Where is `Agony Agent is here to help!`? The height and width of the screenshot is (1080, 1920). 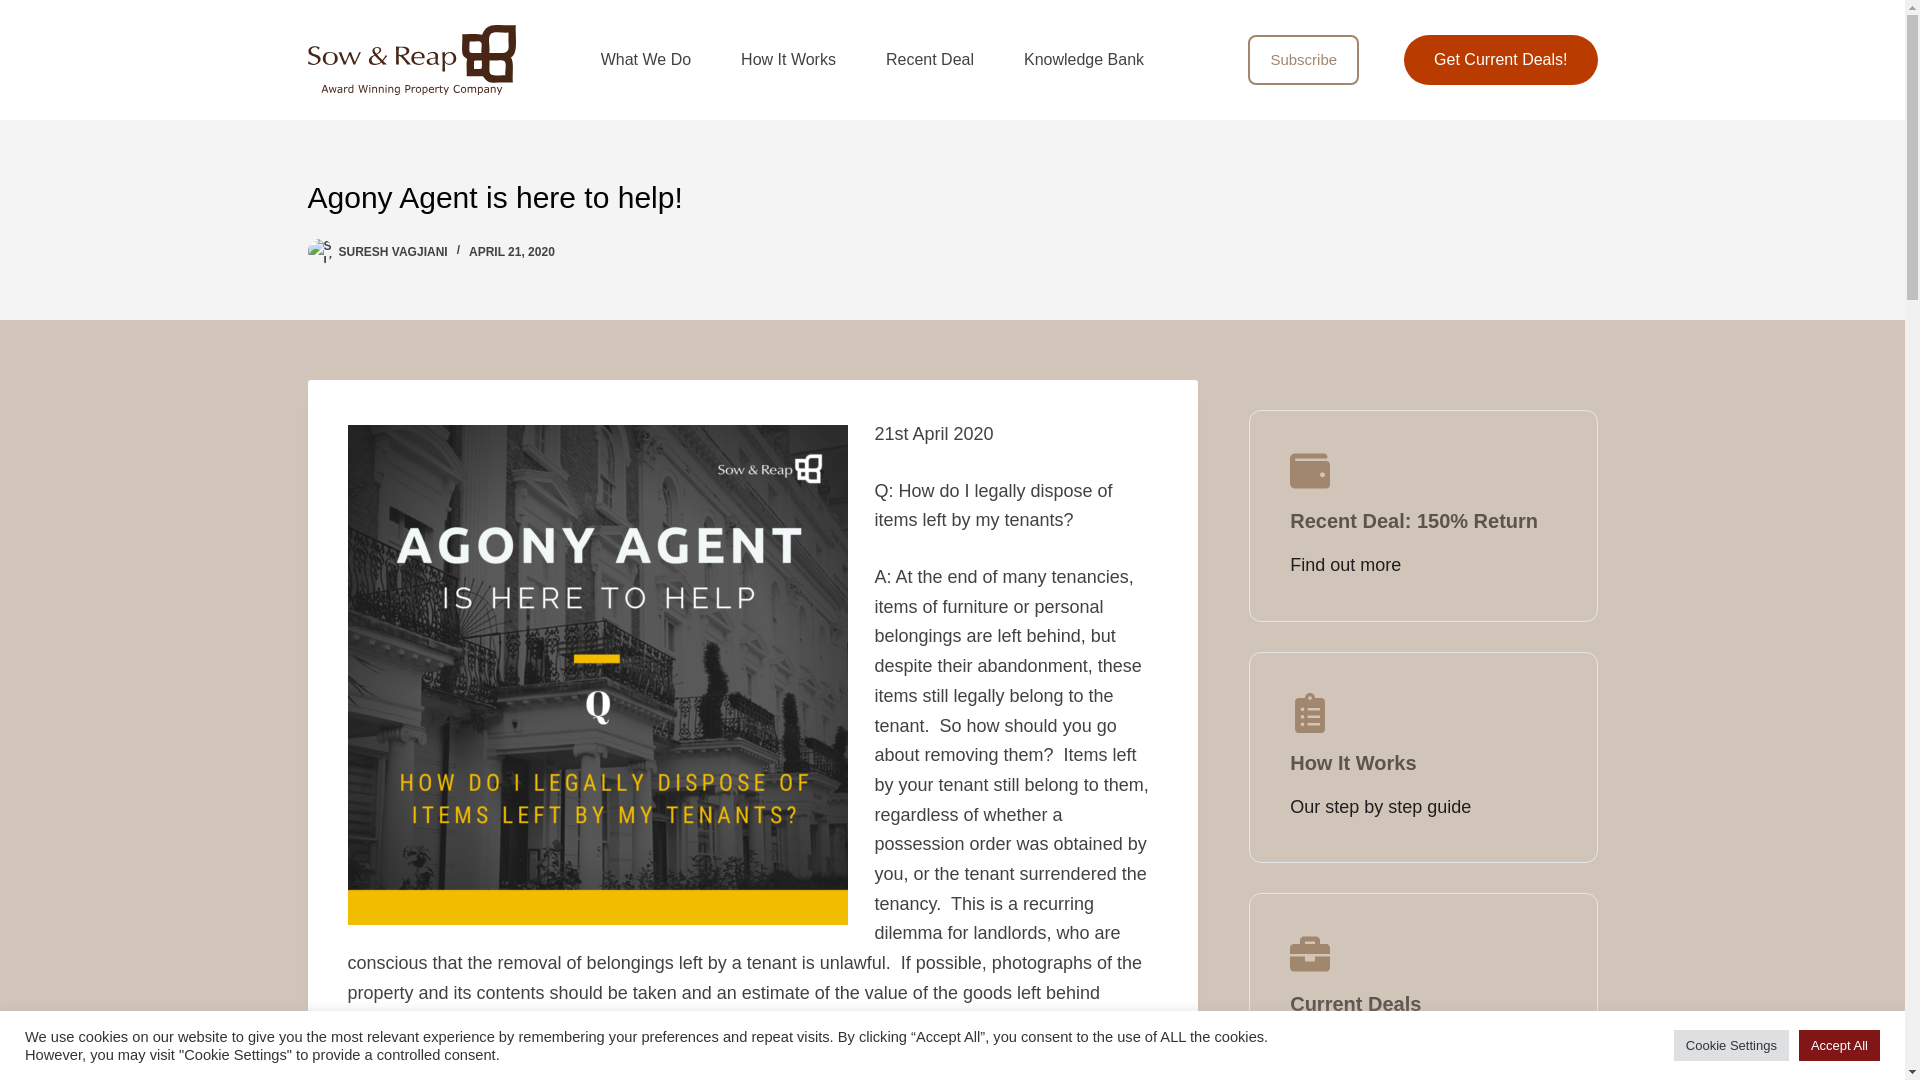
Agony Agent is here to help! is located at coordinates (952, 197).